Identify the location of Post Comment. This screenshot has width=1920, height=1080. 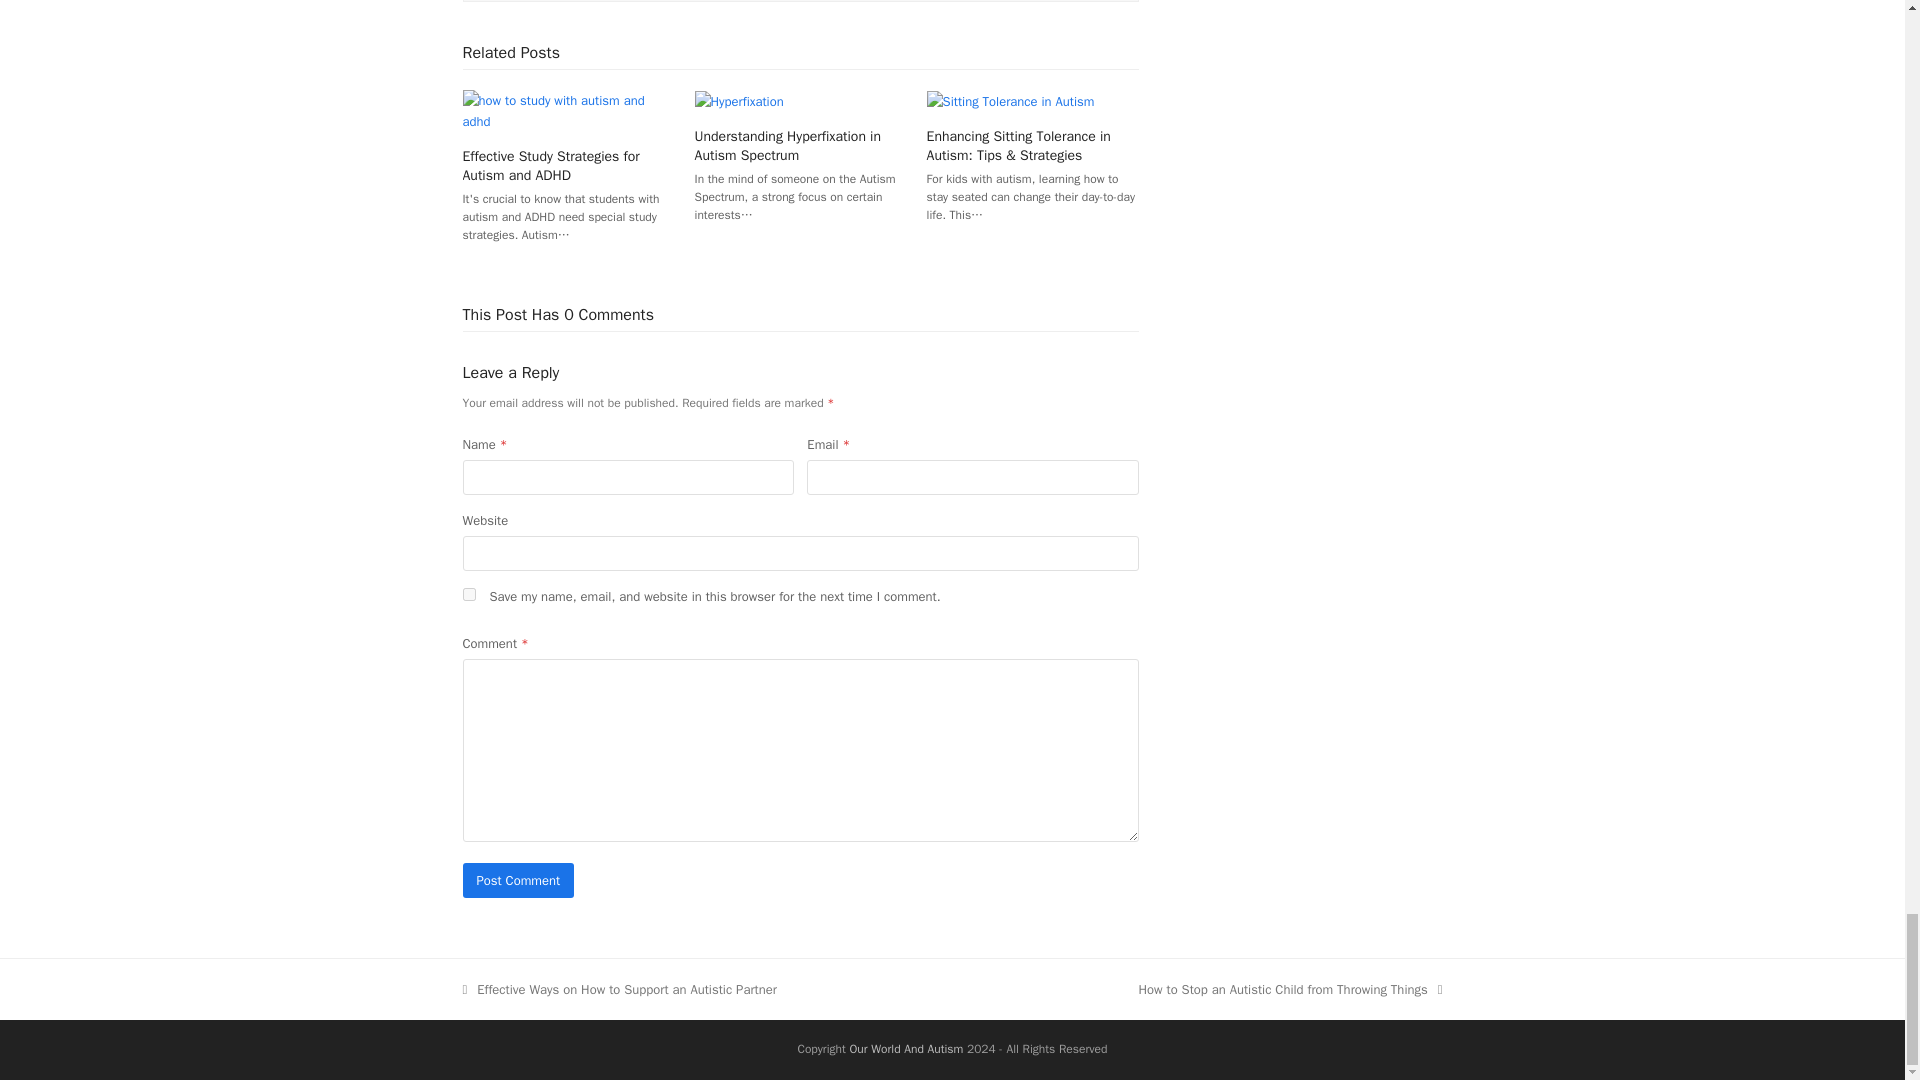
(518, 880).